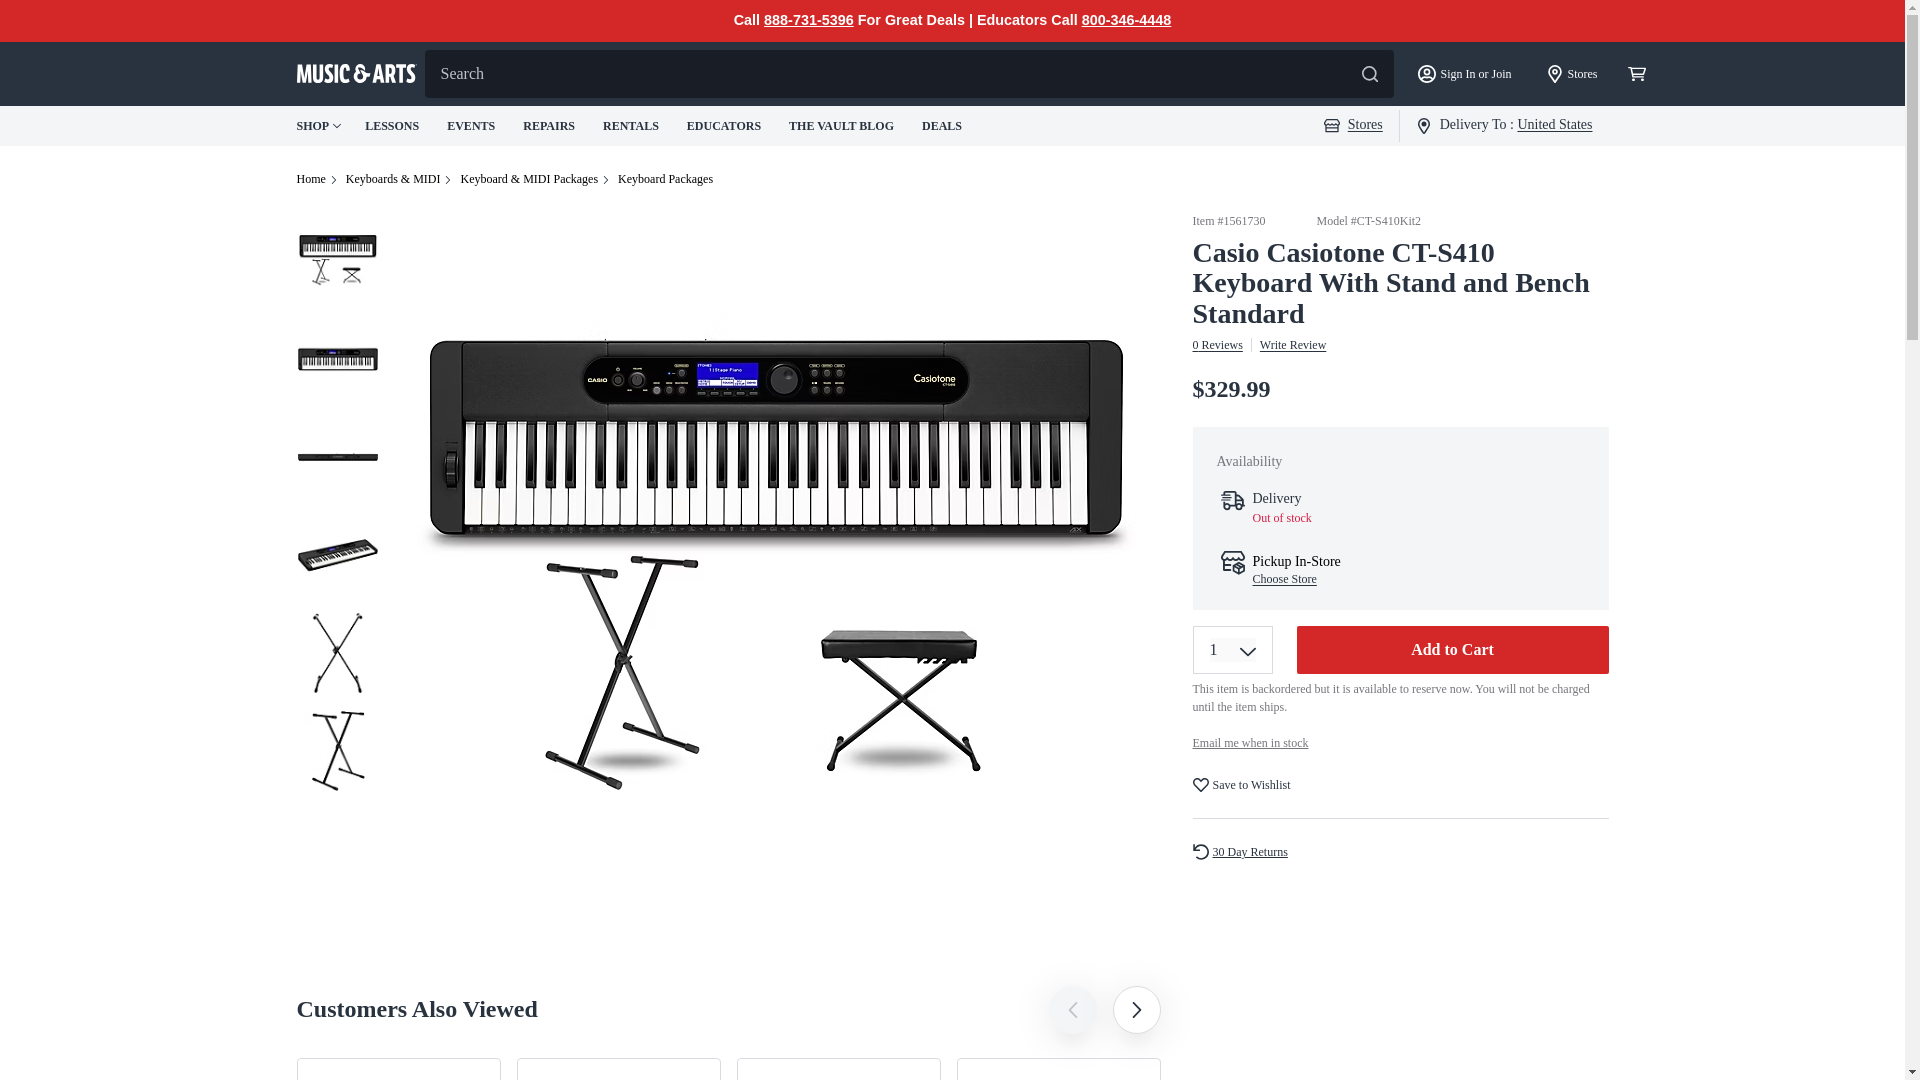 Image resolution: width=1920 pixels, height=1080 pixels. Describe the element at coordinates (943, 125) in the screenshot. I see `DEALS` at that location.